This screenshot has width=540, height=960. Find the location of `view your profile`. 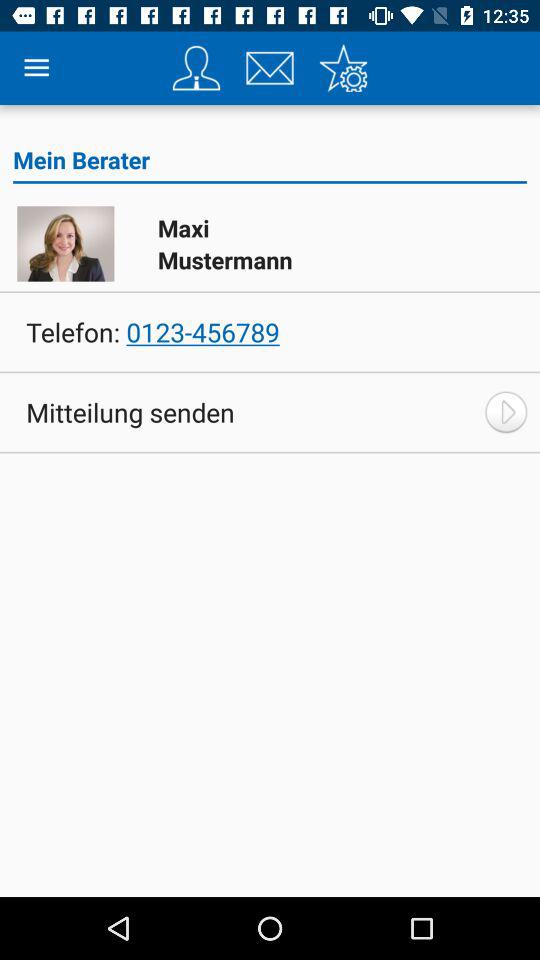

view your profile is located at coordinates (196, 68).